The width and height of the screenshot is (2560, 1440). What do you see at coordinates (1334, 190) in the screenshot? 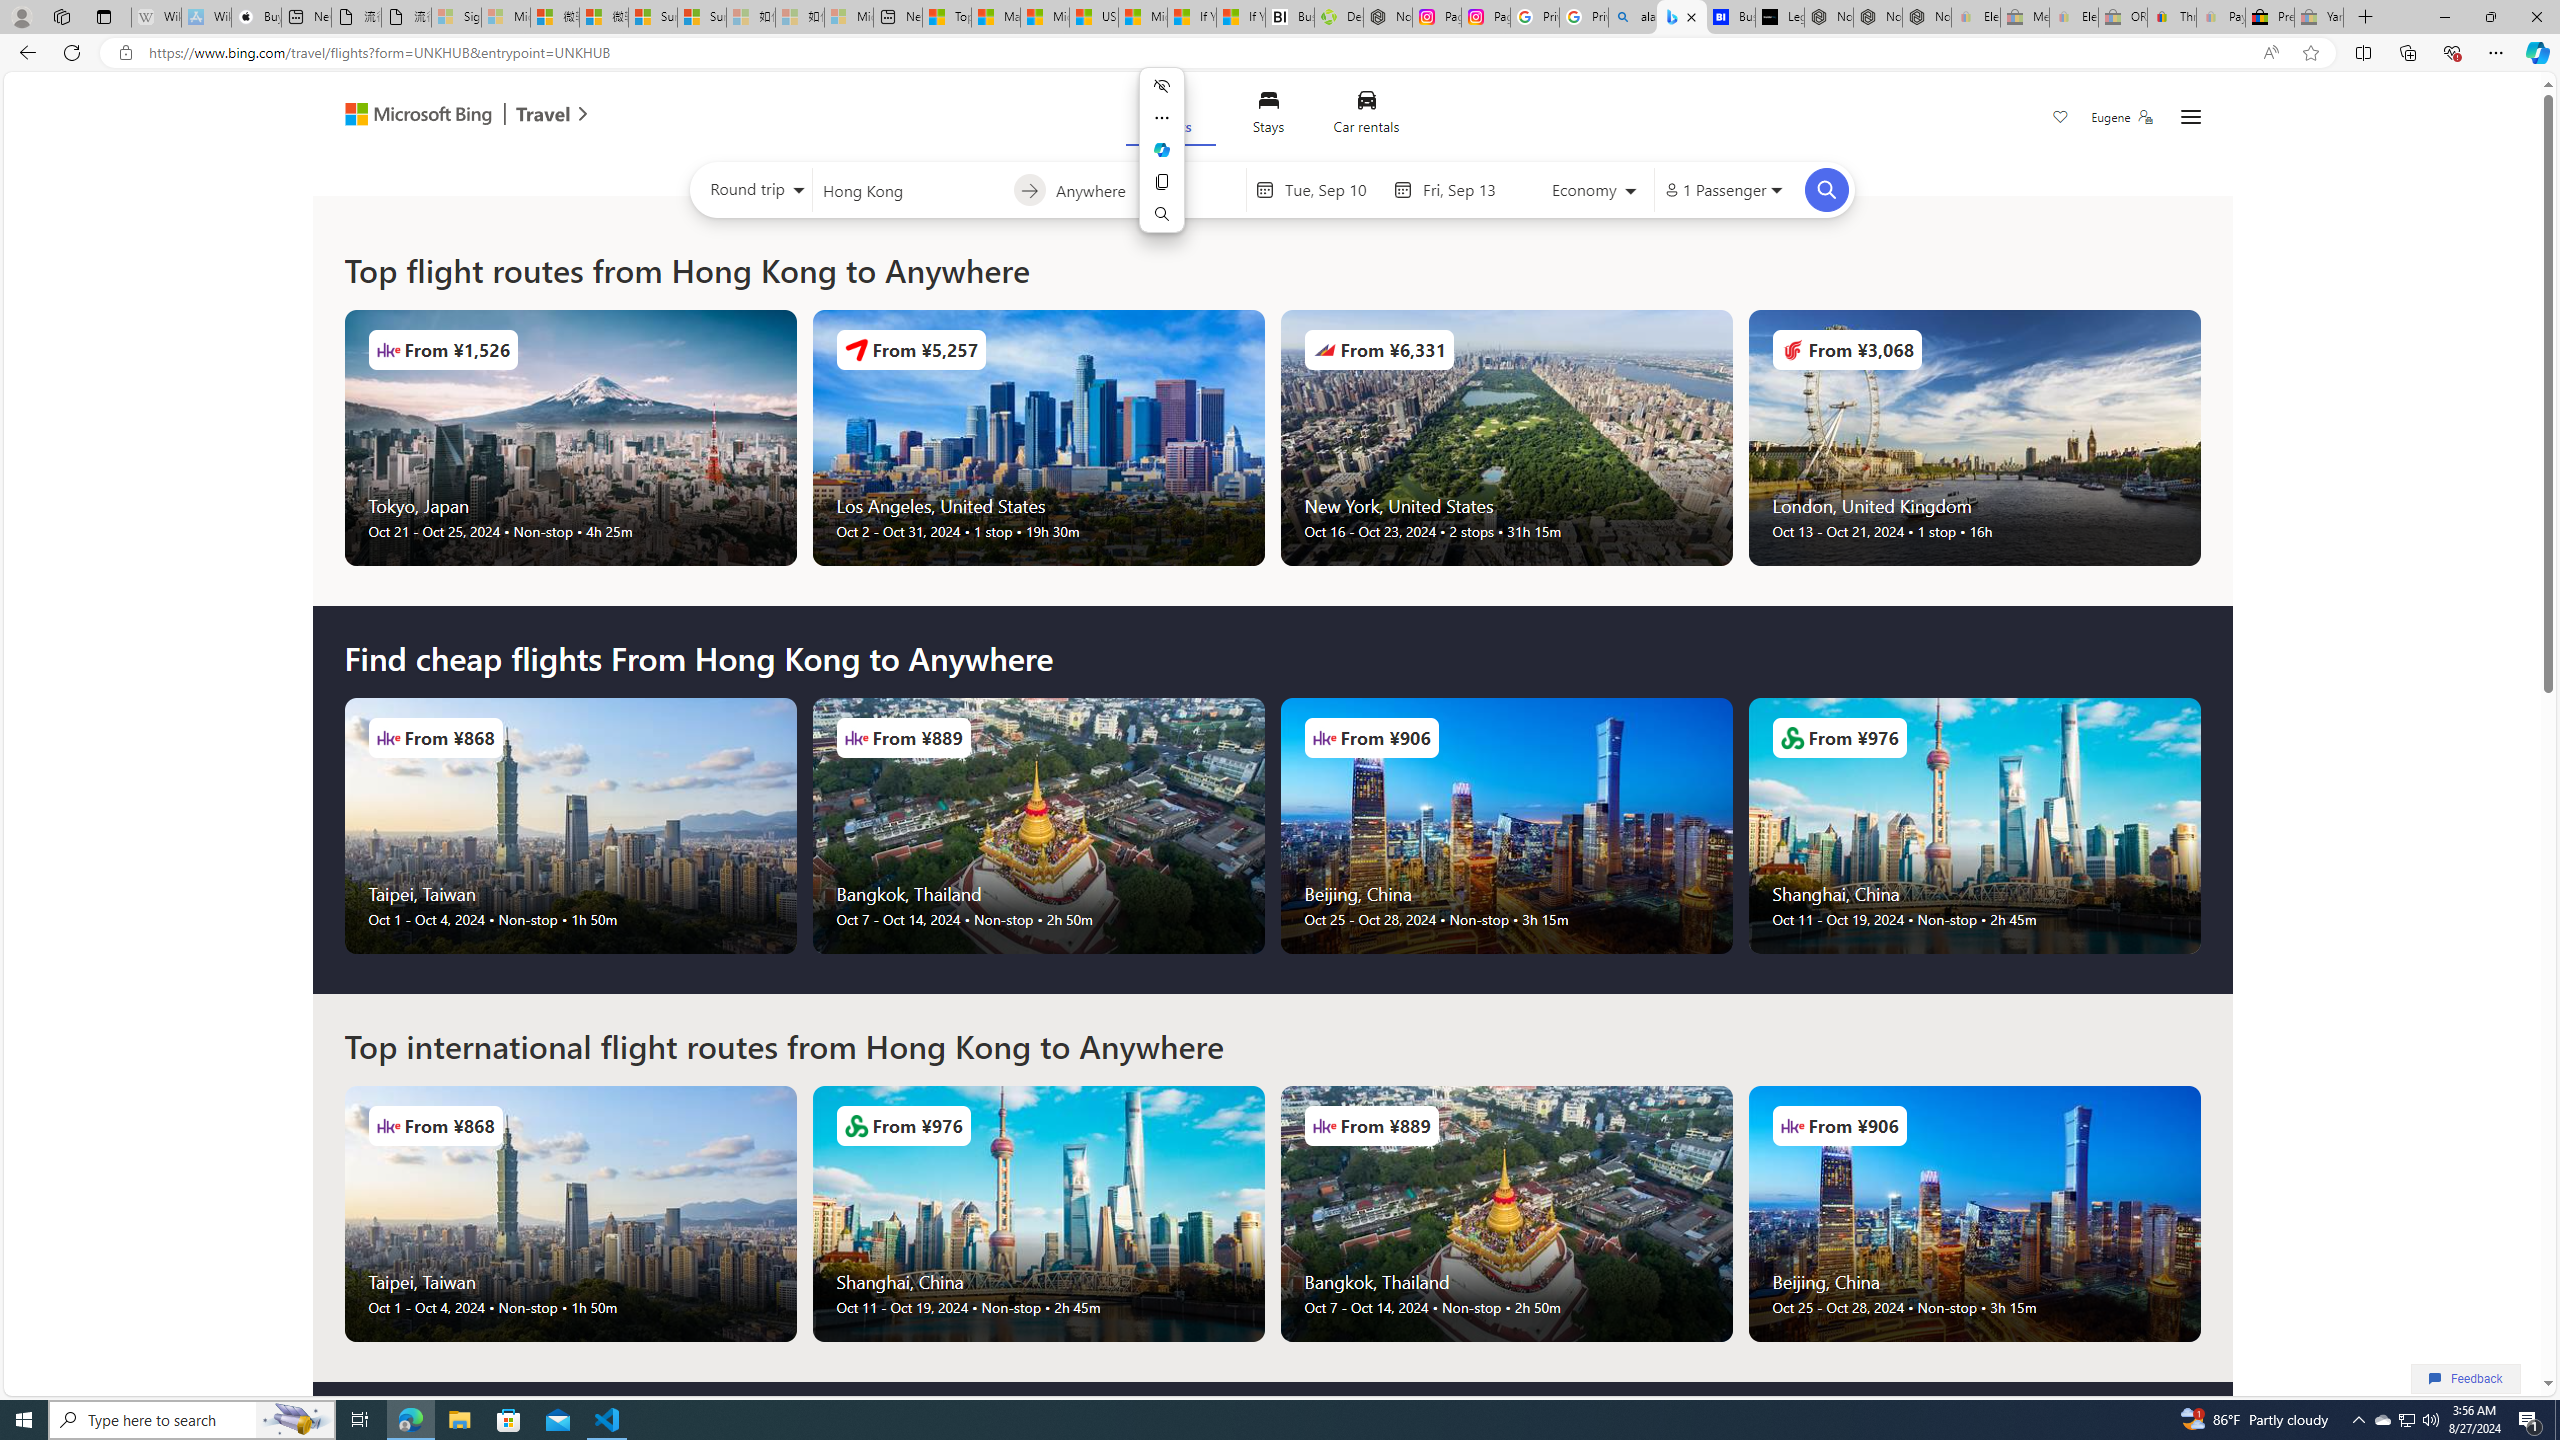
I see `Start Date` at bounding box center [1334, 190].